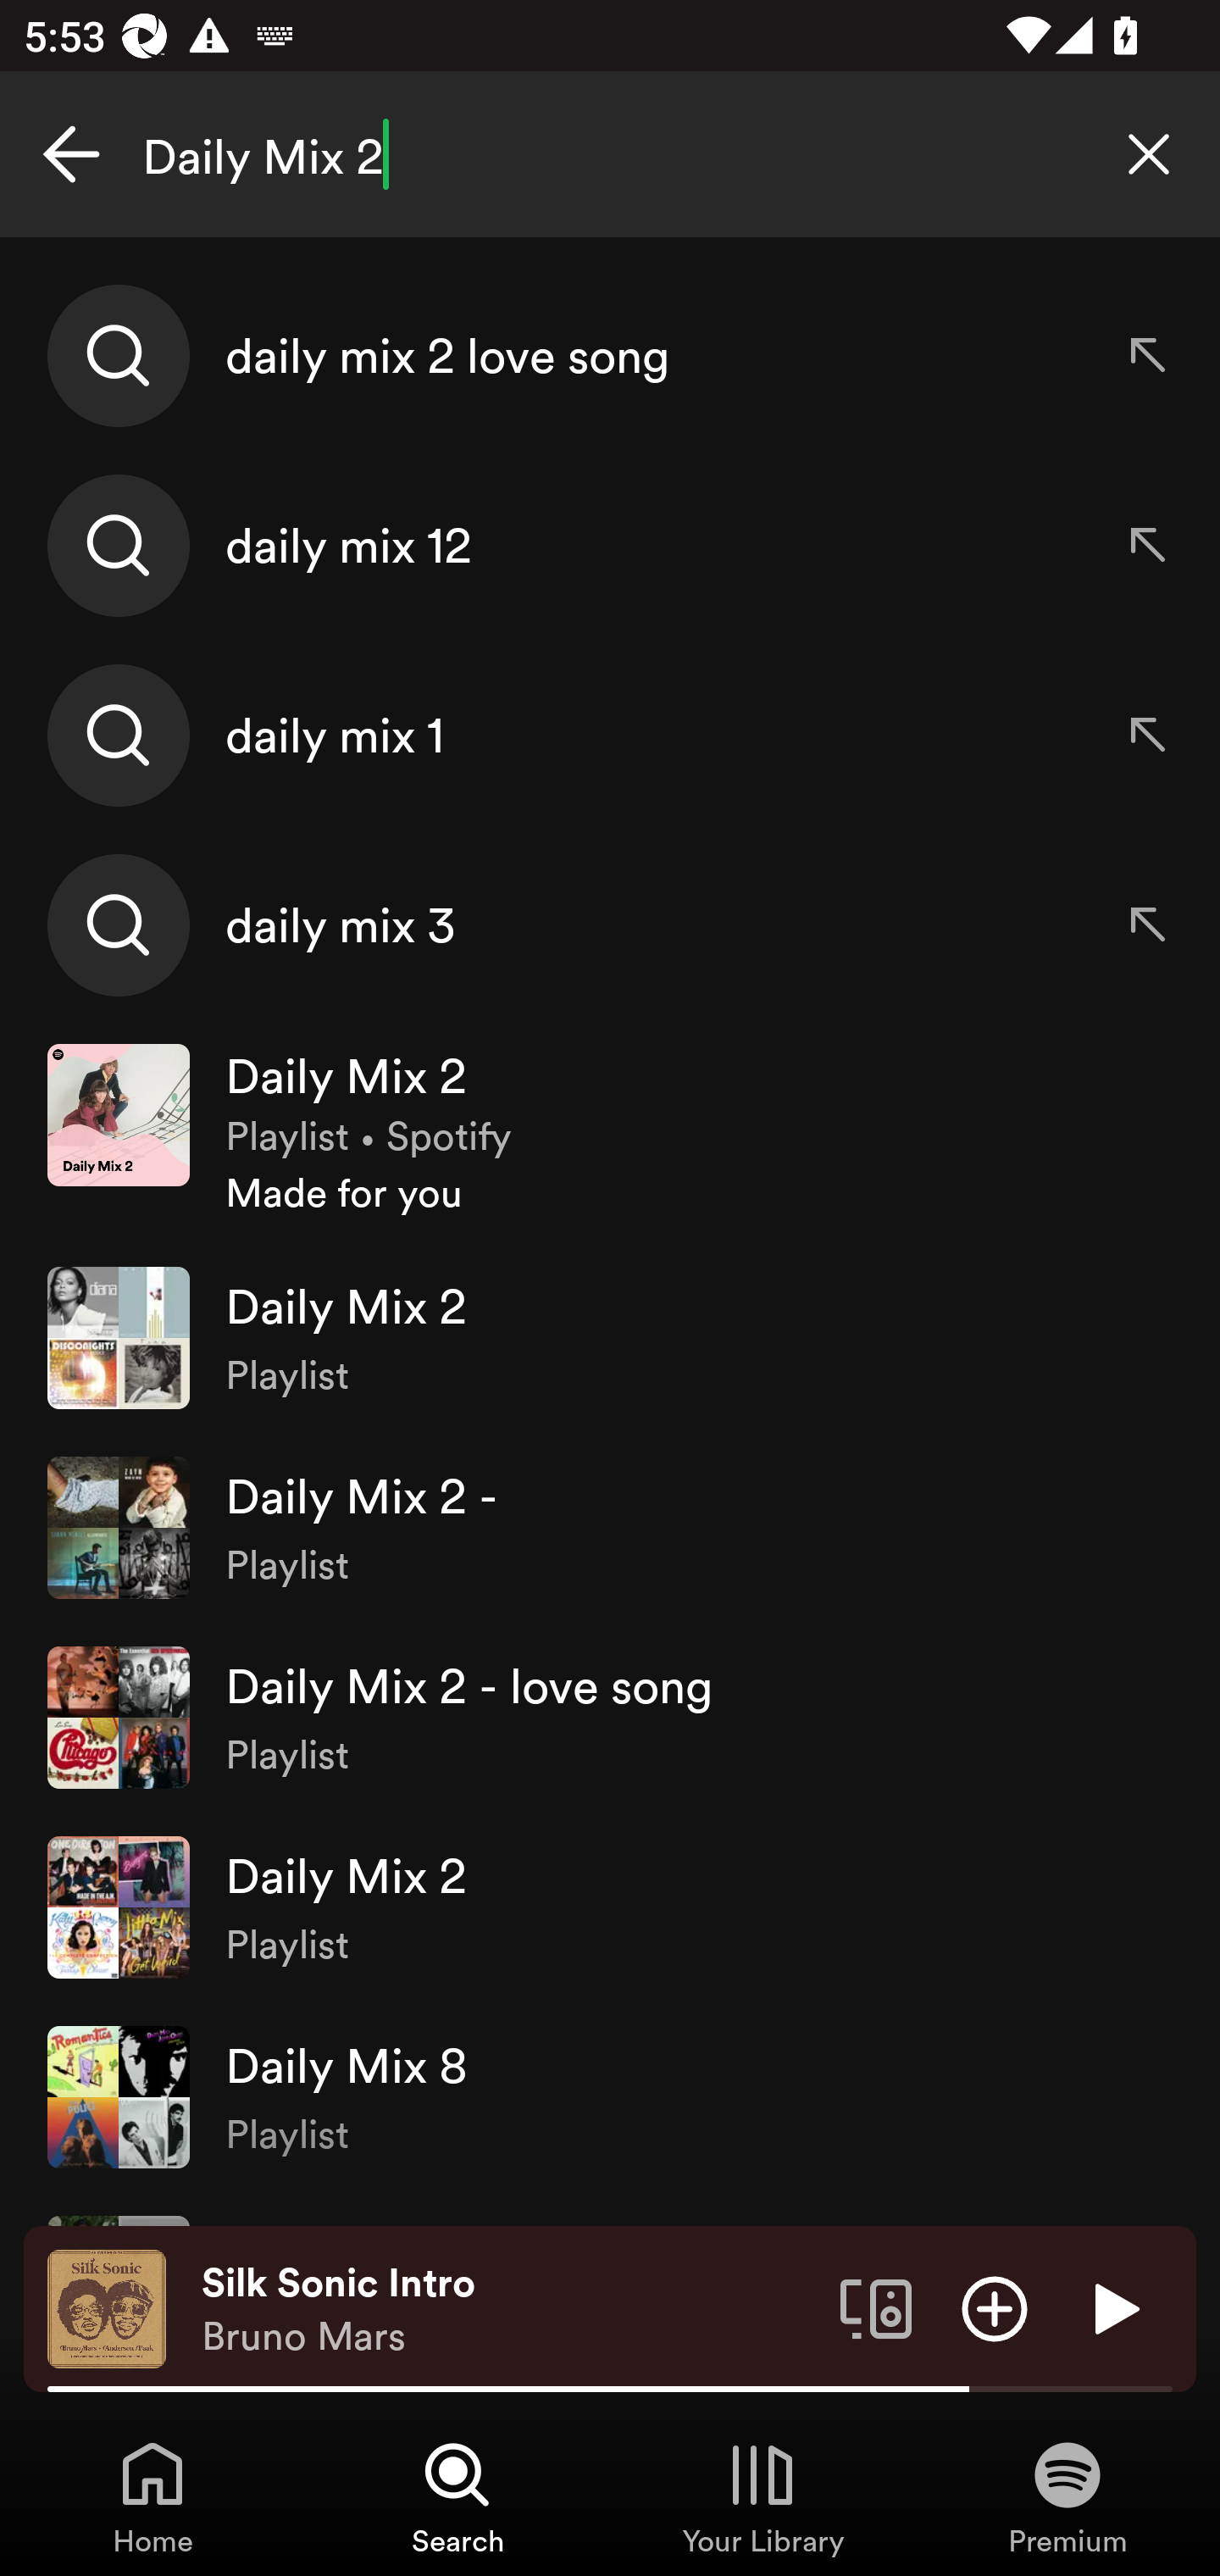 This screenshot has height=2576, width=1220. Describe the element at coordinates (610, 1527) in the screenshot. I see `Daily Mix 2 - Playlist` at that location.